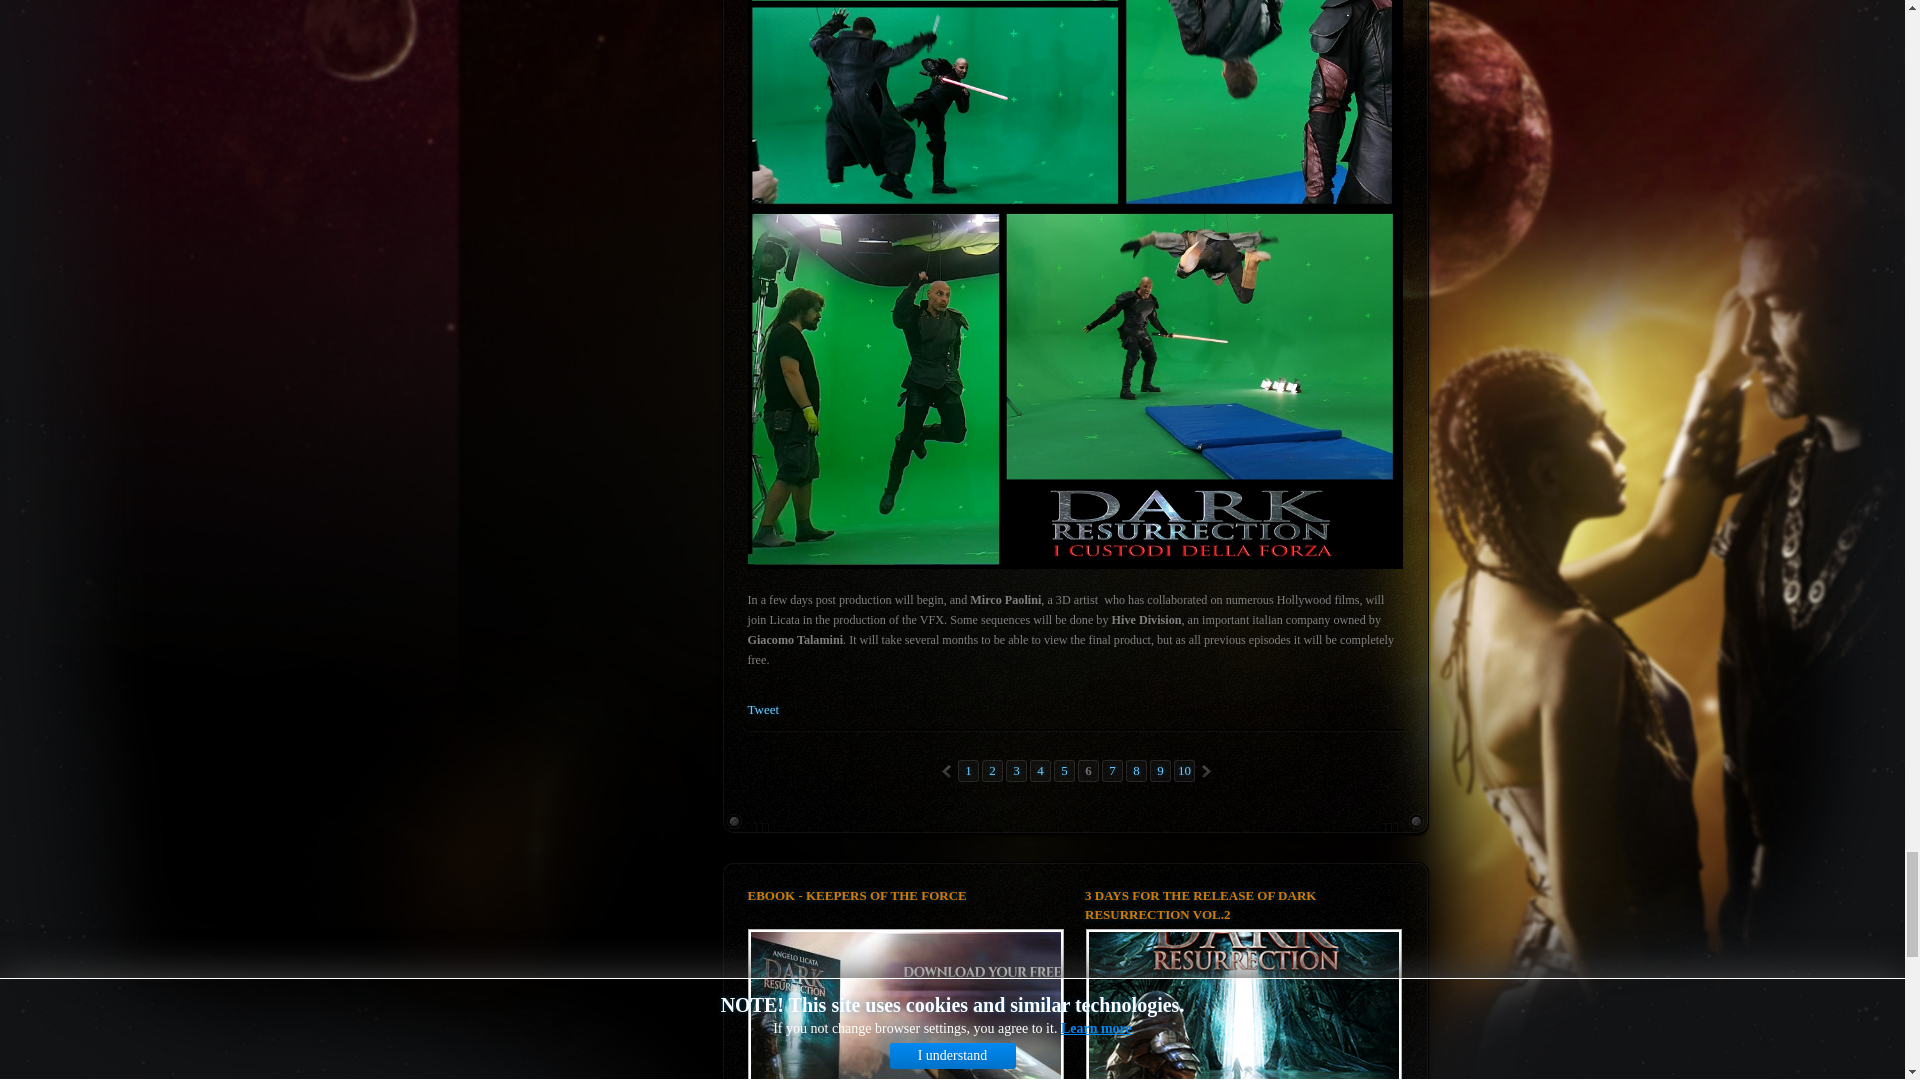 This screenshot has height=1080, width=1920. What do you see at coordinates (968, 770) in the screenshot?
I see `1` at bounding box center [968, 770].